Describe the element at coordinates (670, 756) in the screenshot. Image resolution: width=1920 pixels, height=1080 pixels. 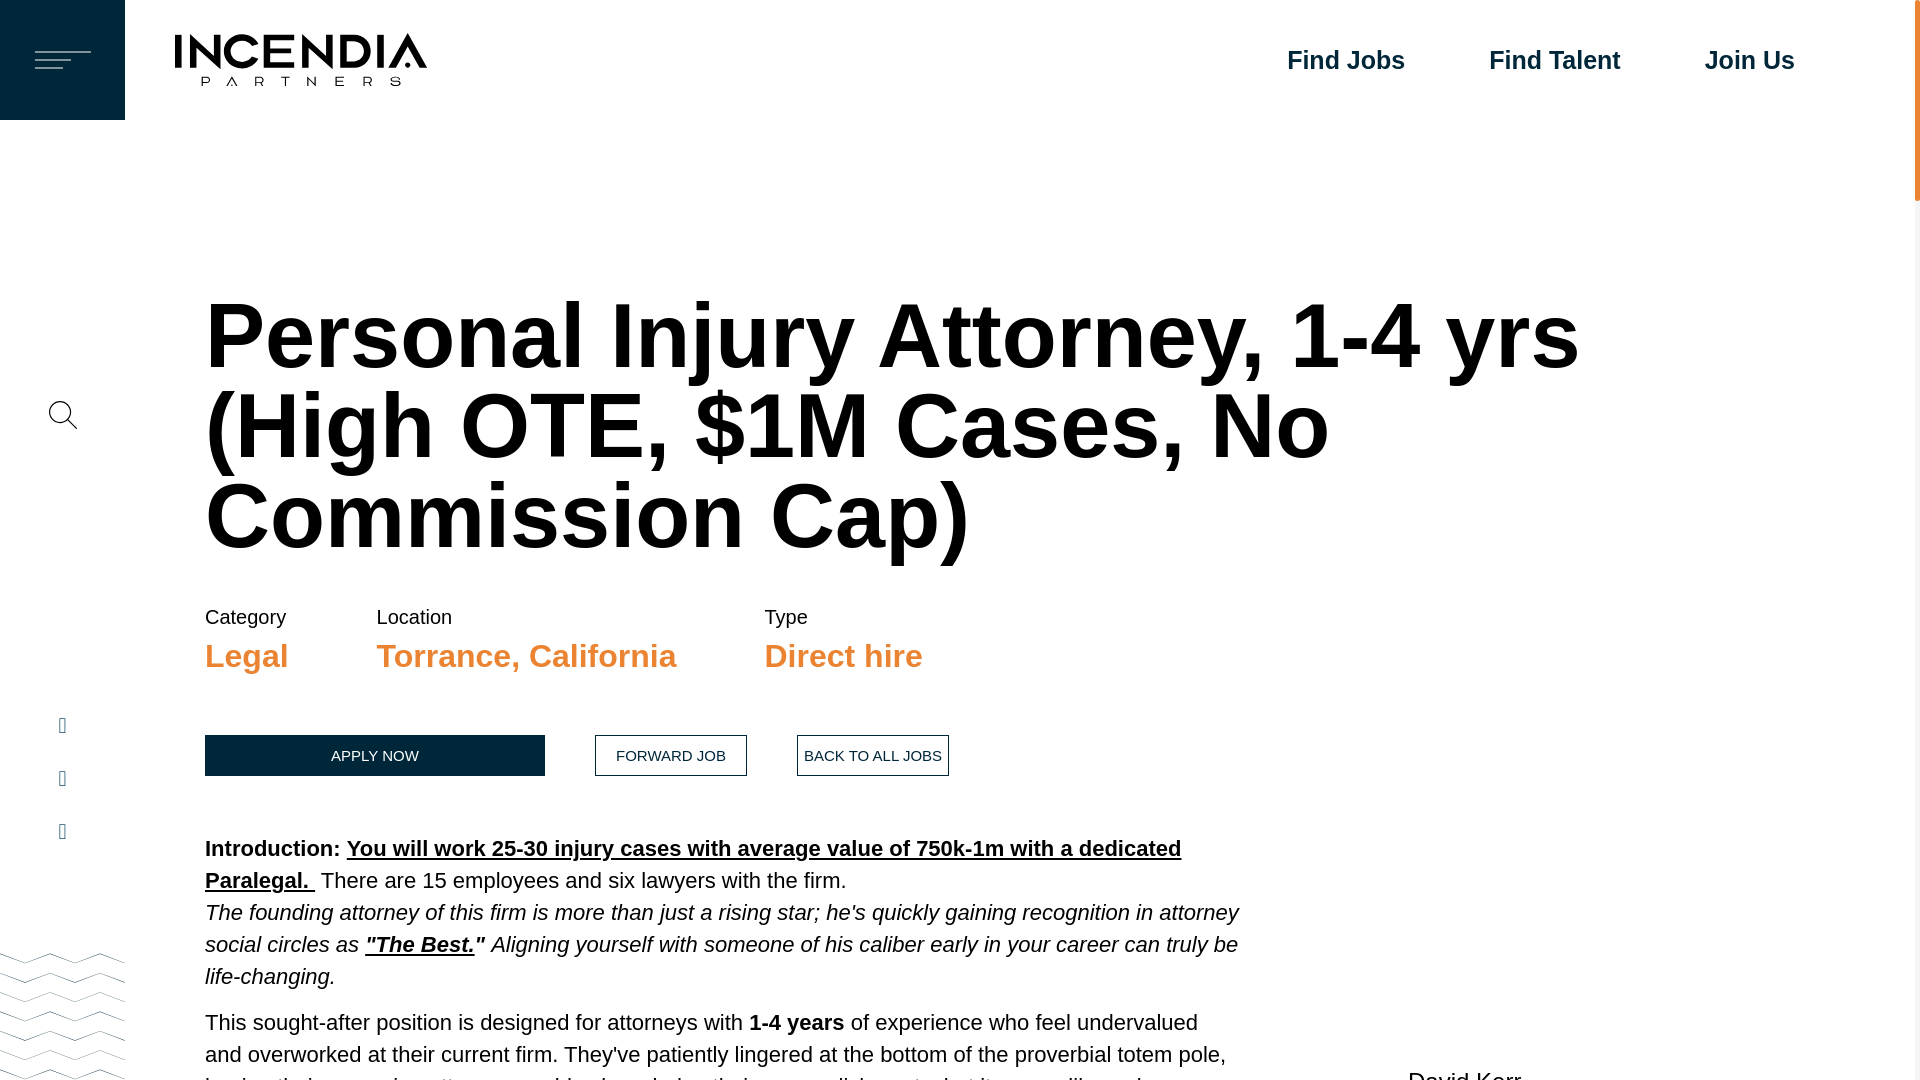
I see `FORWARD JOB` at that location.